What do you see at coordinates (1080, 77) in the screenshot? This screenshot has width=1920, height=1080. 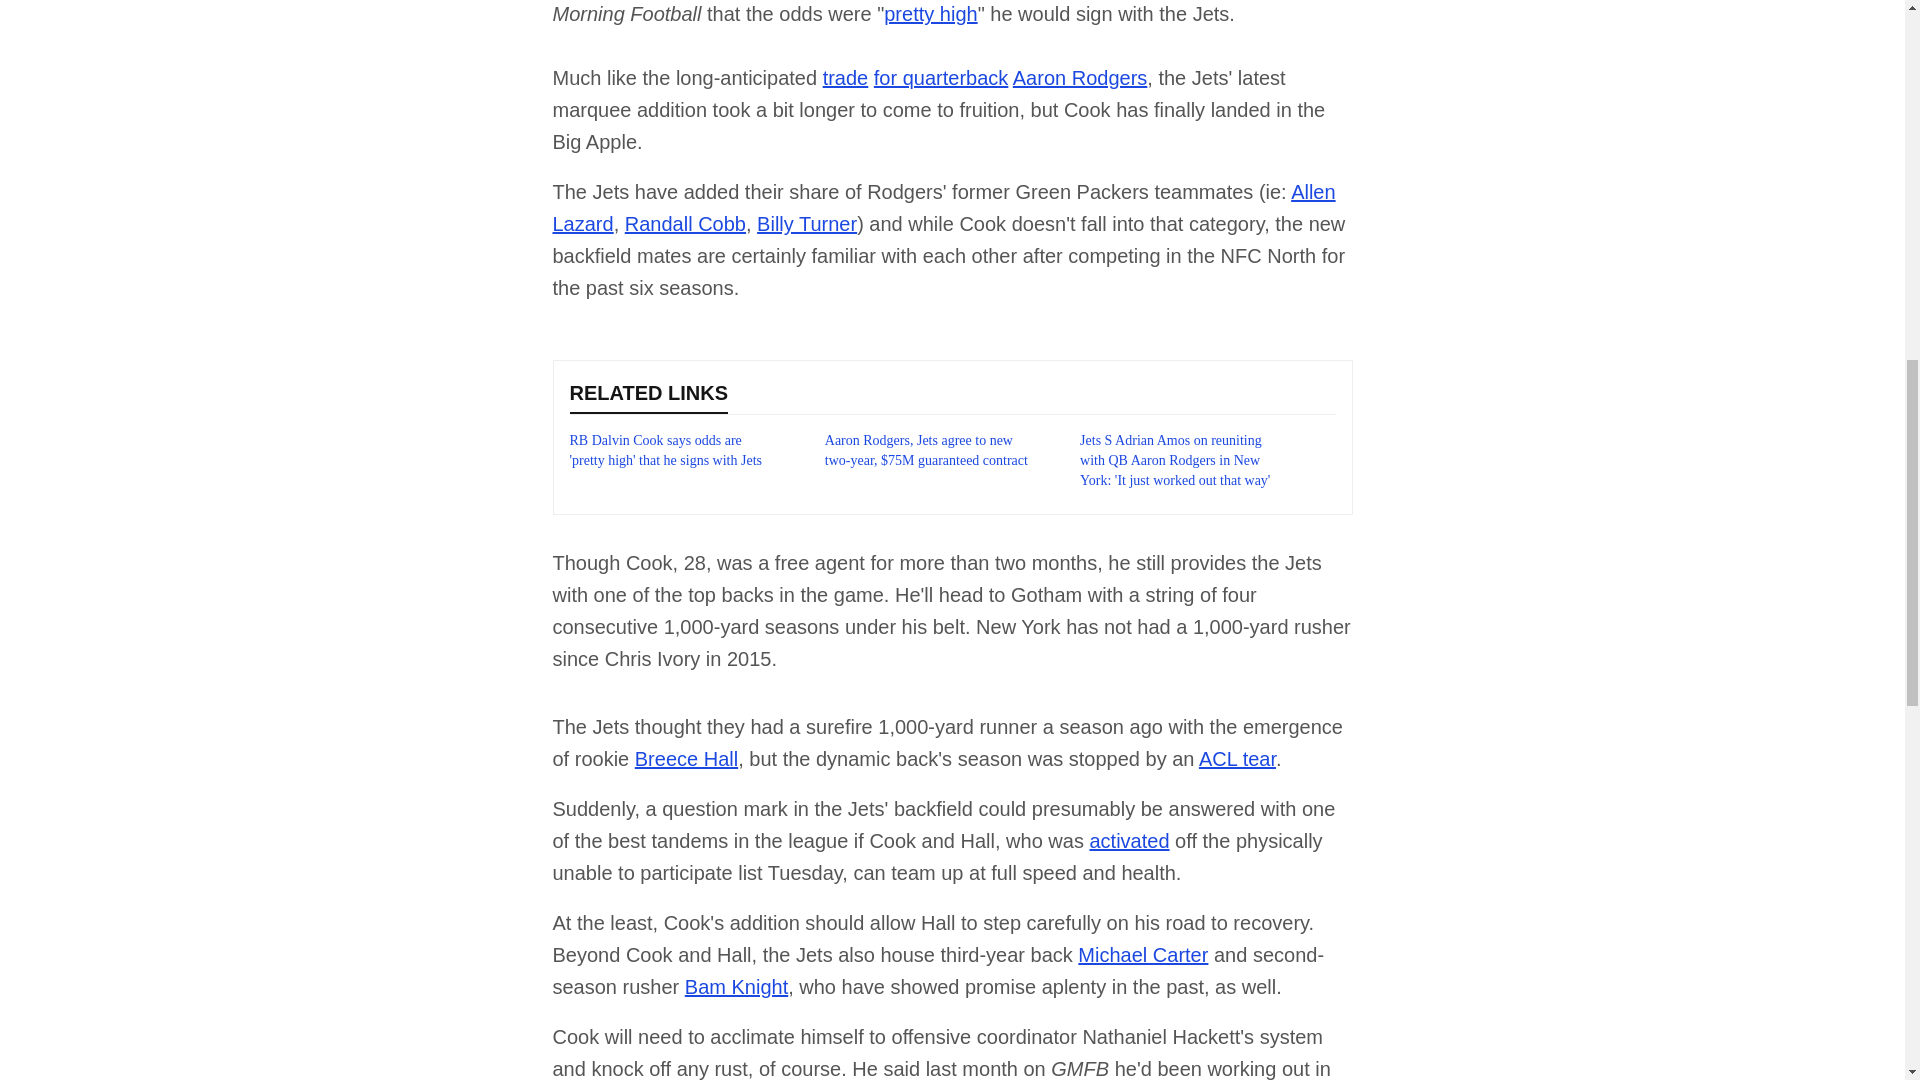 I see `Aaron Rodgers` at bounding box center [1080, 77].